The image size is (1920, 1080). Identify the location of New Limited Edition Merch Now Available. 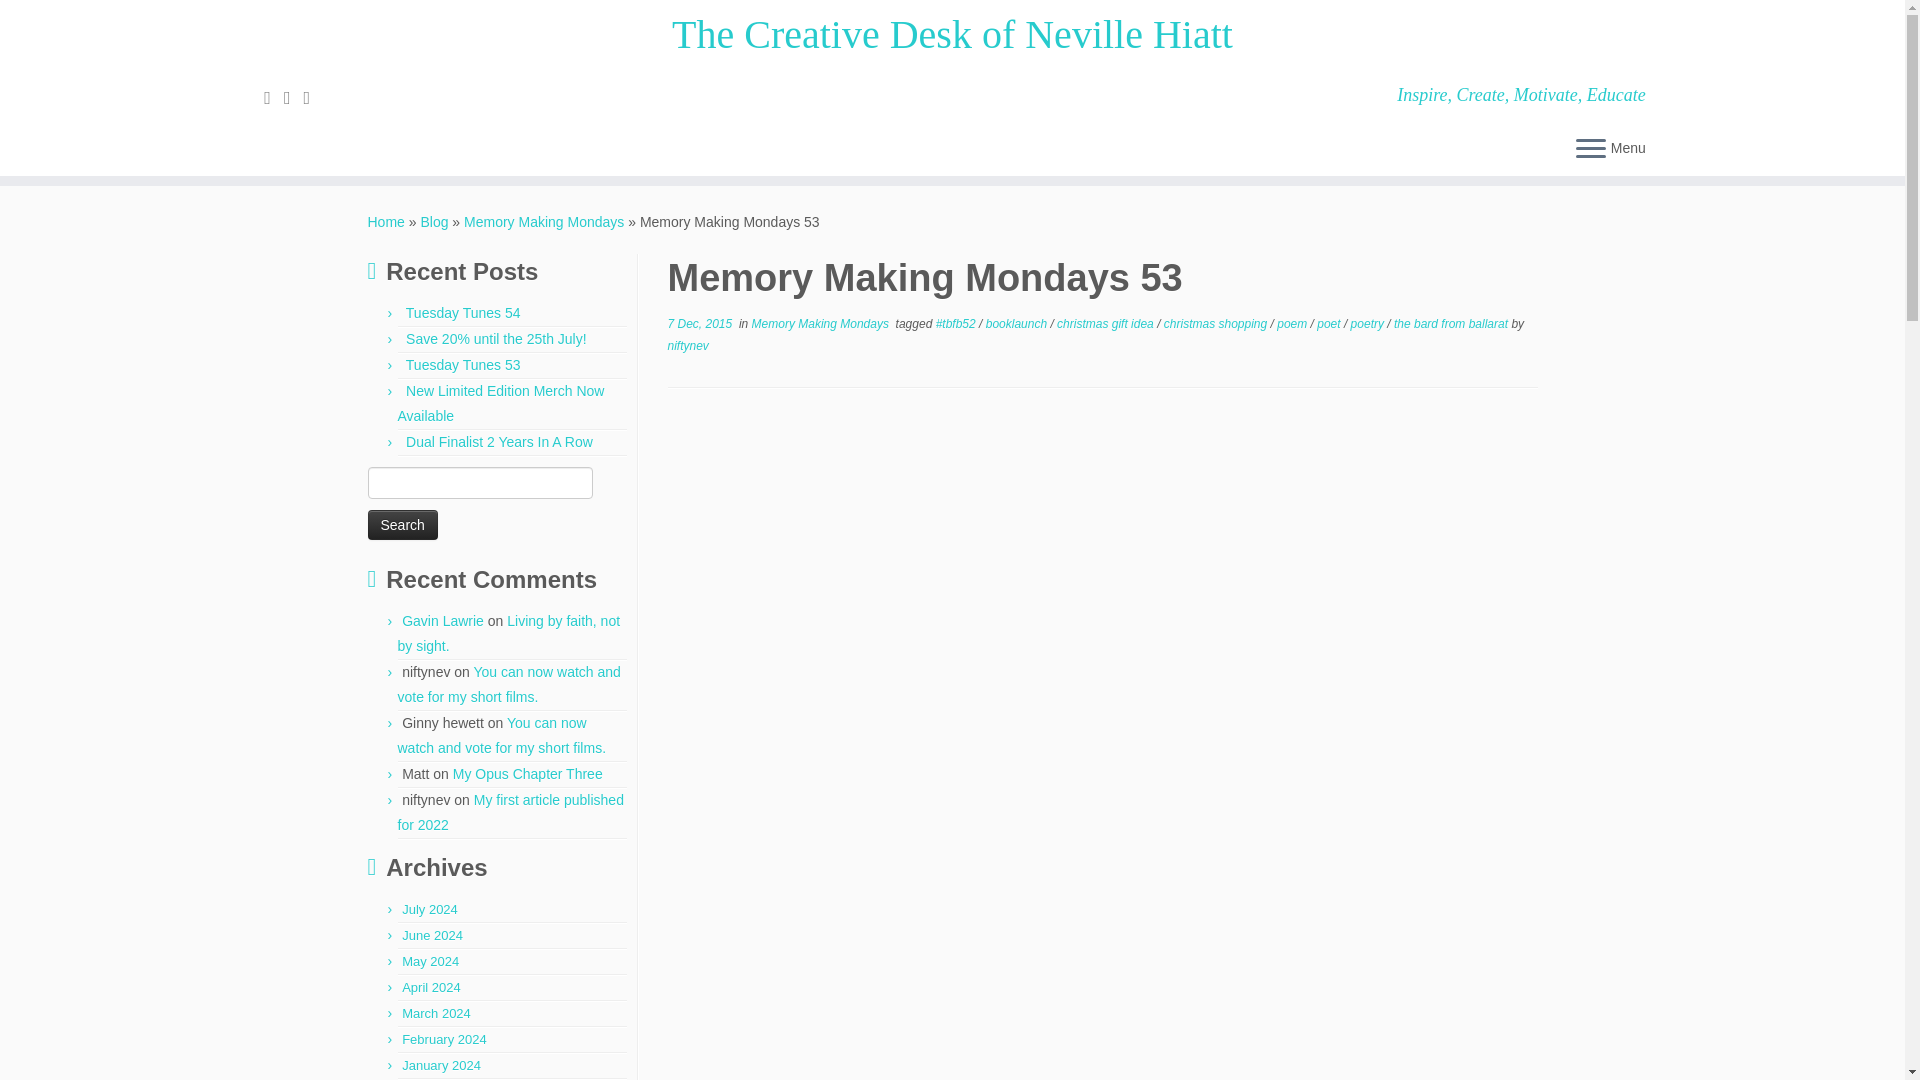
(500, 404).